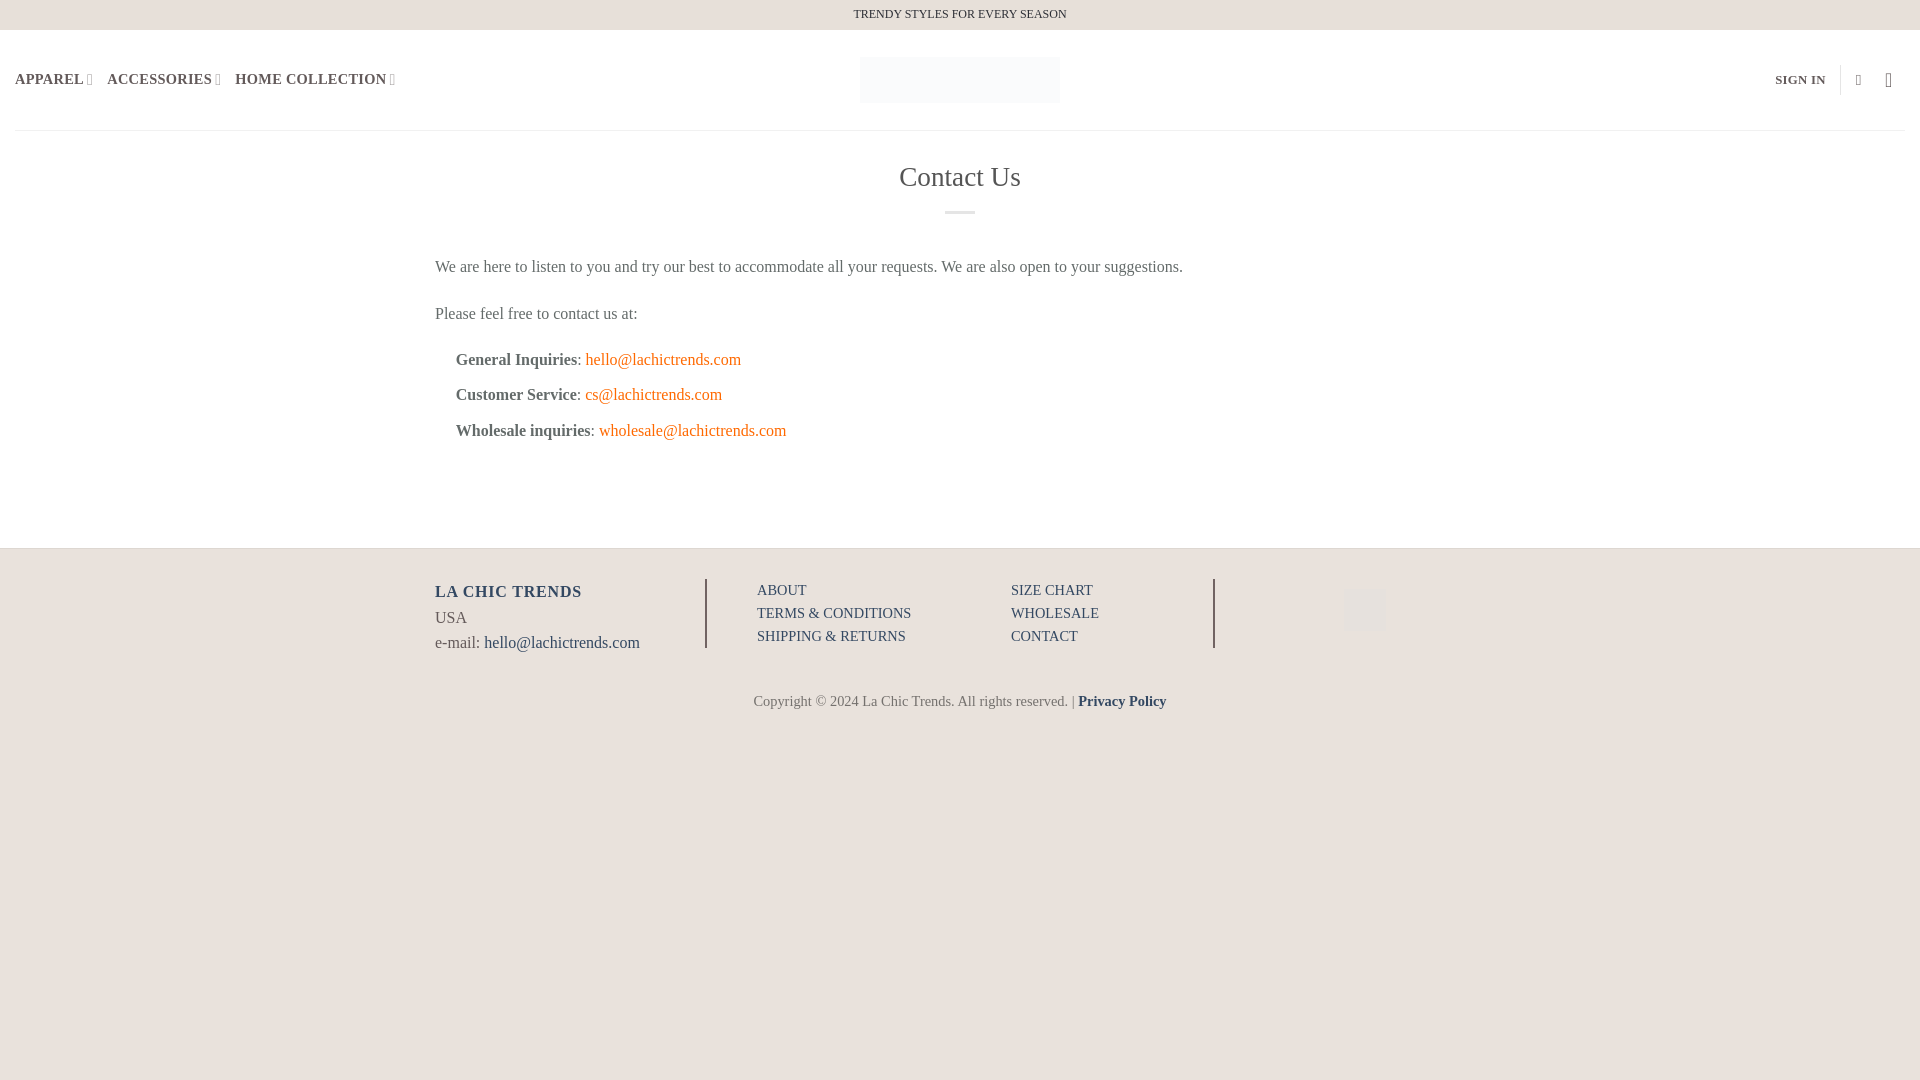 The width and height of the screenshot is (1920, 1080). Describe the element at coordinates (1044, 635) in the screenshot. I see `CONTACT` at that location.